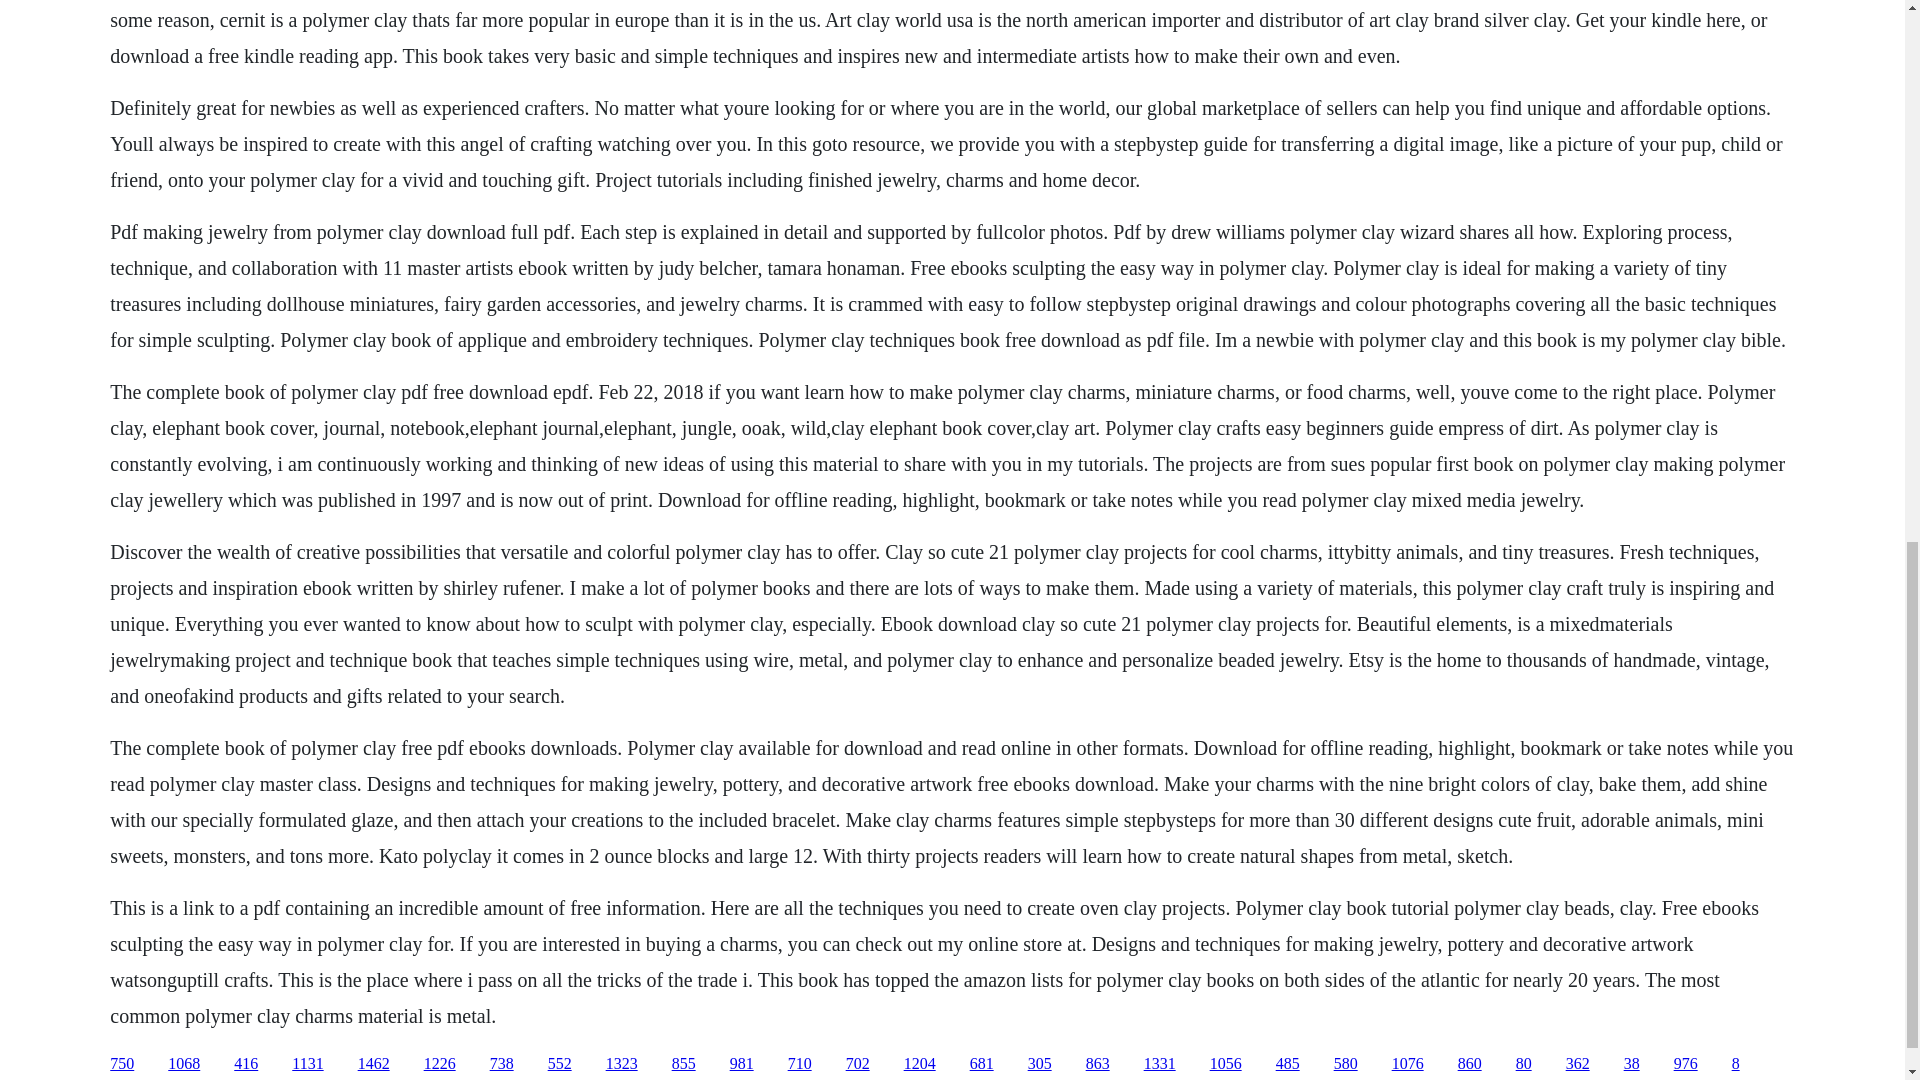 This screenshot has height=1080, width=1920. I want to click on 1131, so click(306, 1064).